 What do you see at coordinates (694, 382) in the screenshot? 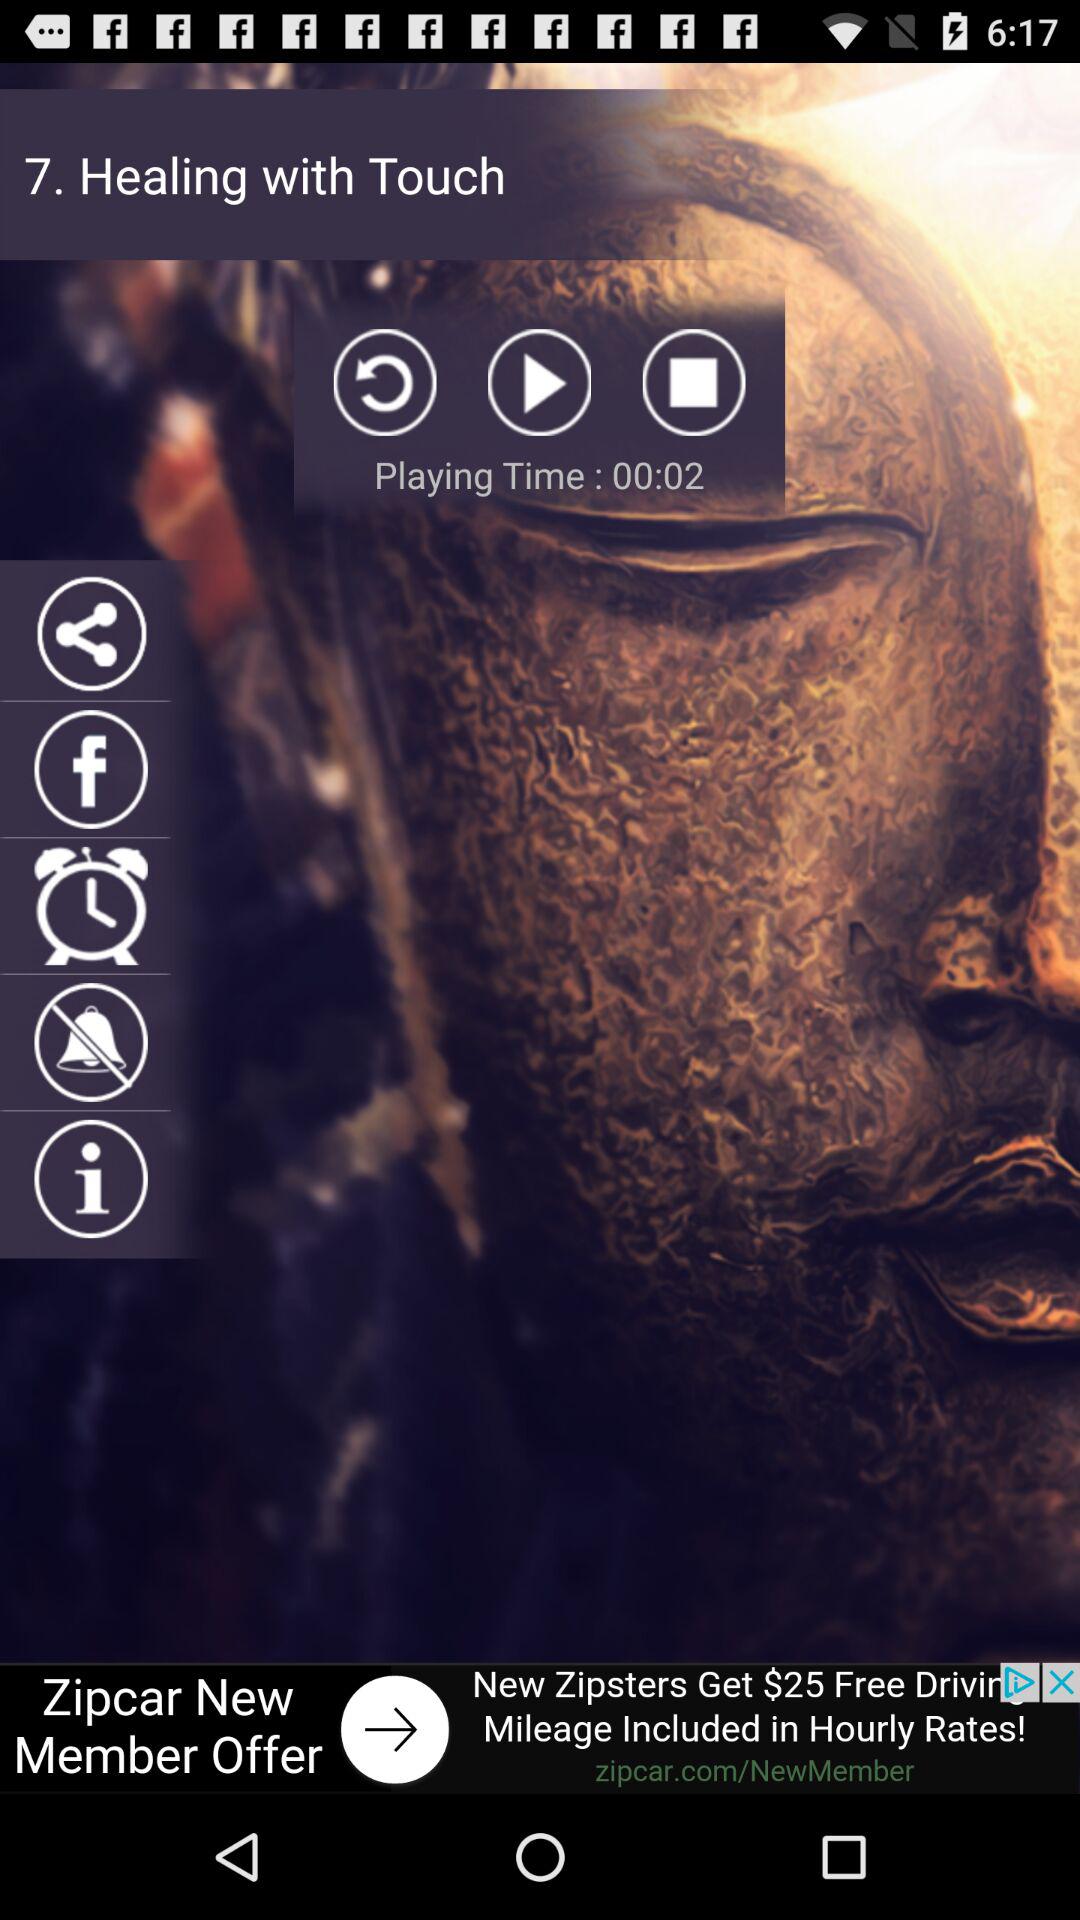
I see `stop song` at bounding box center [694, 382].